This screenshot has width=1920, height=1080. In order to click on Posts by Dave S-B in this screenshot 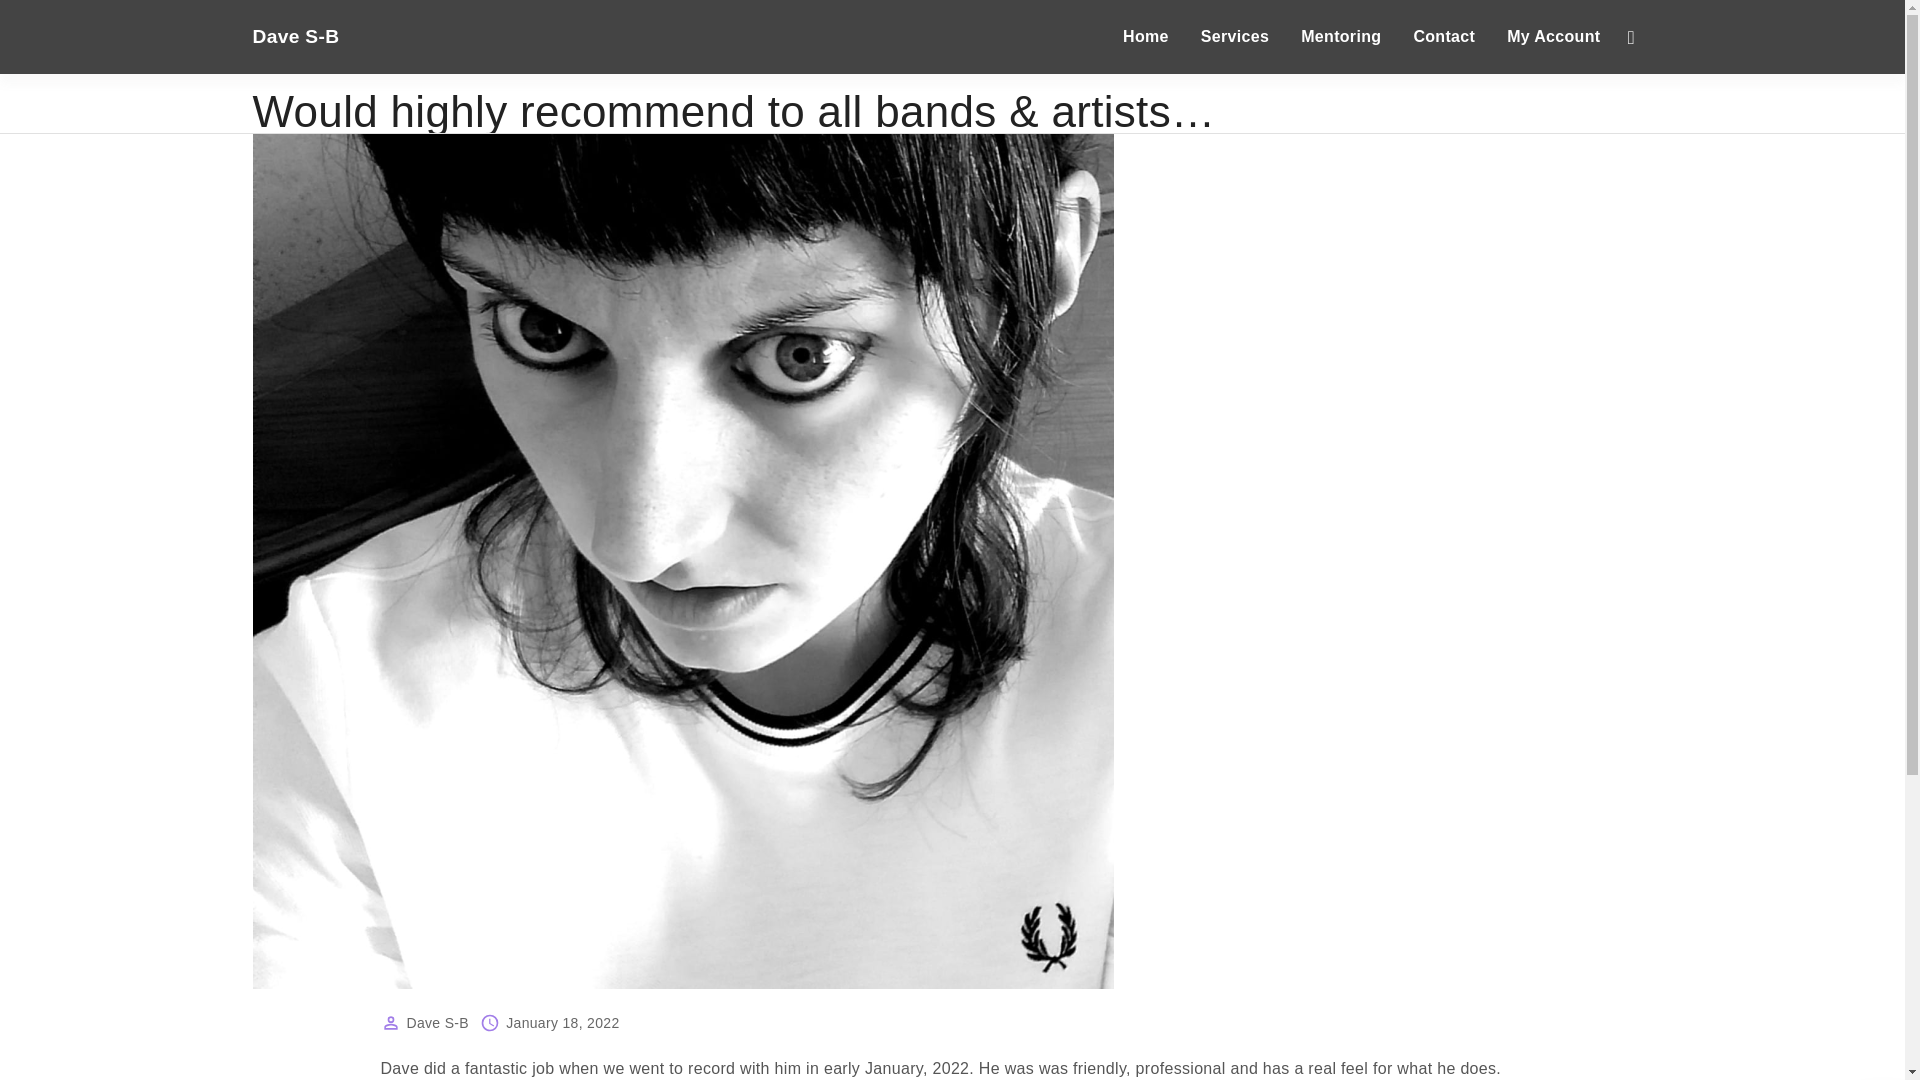, I will do `click(436, 1023)`.